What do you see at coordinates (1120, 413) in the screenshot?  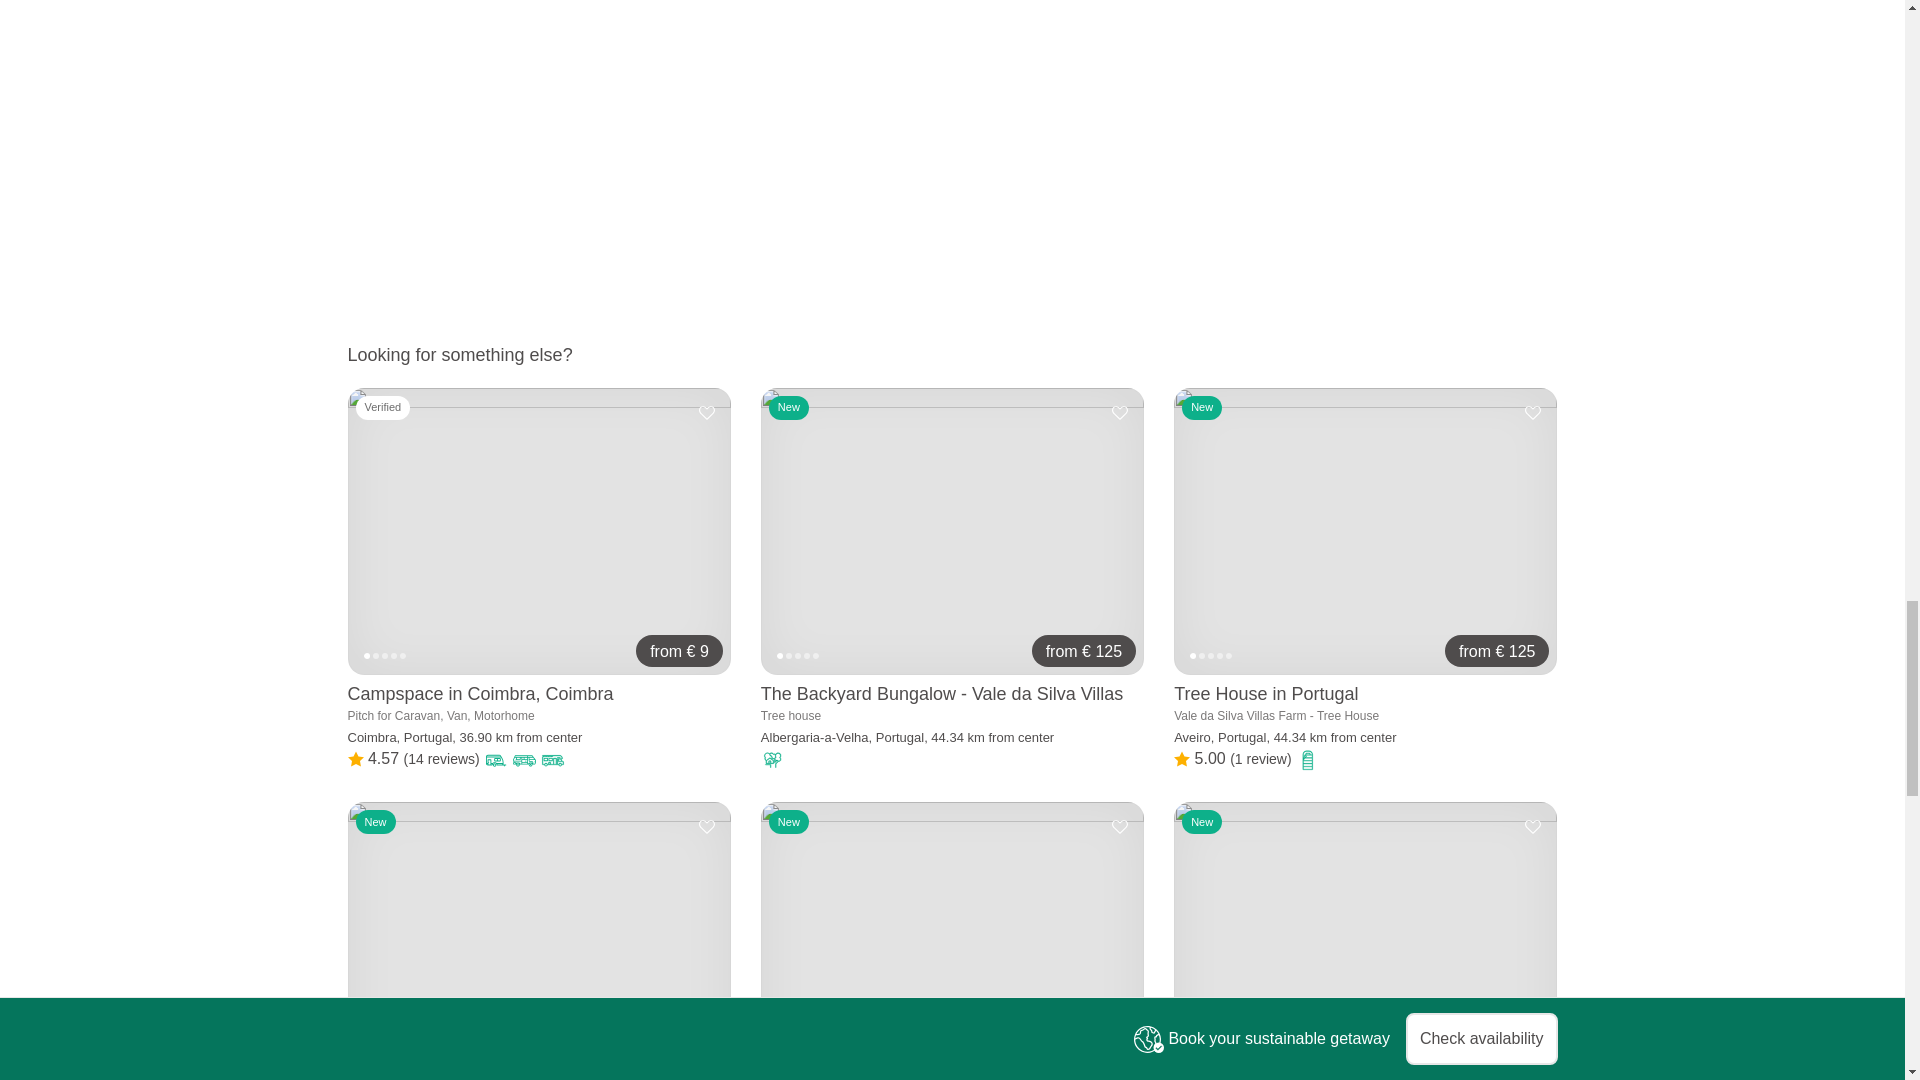 I see `Save` at bounding box center [1120, 413].